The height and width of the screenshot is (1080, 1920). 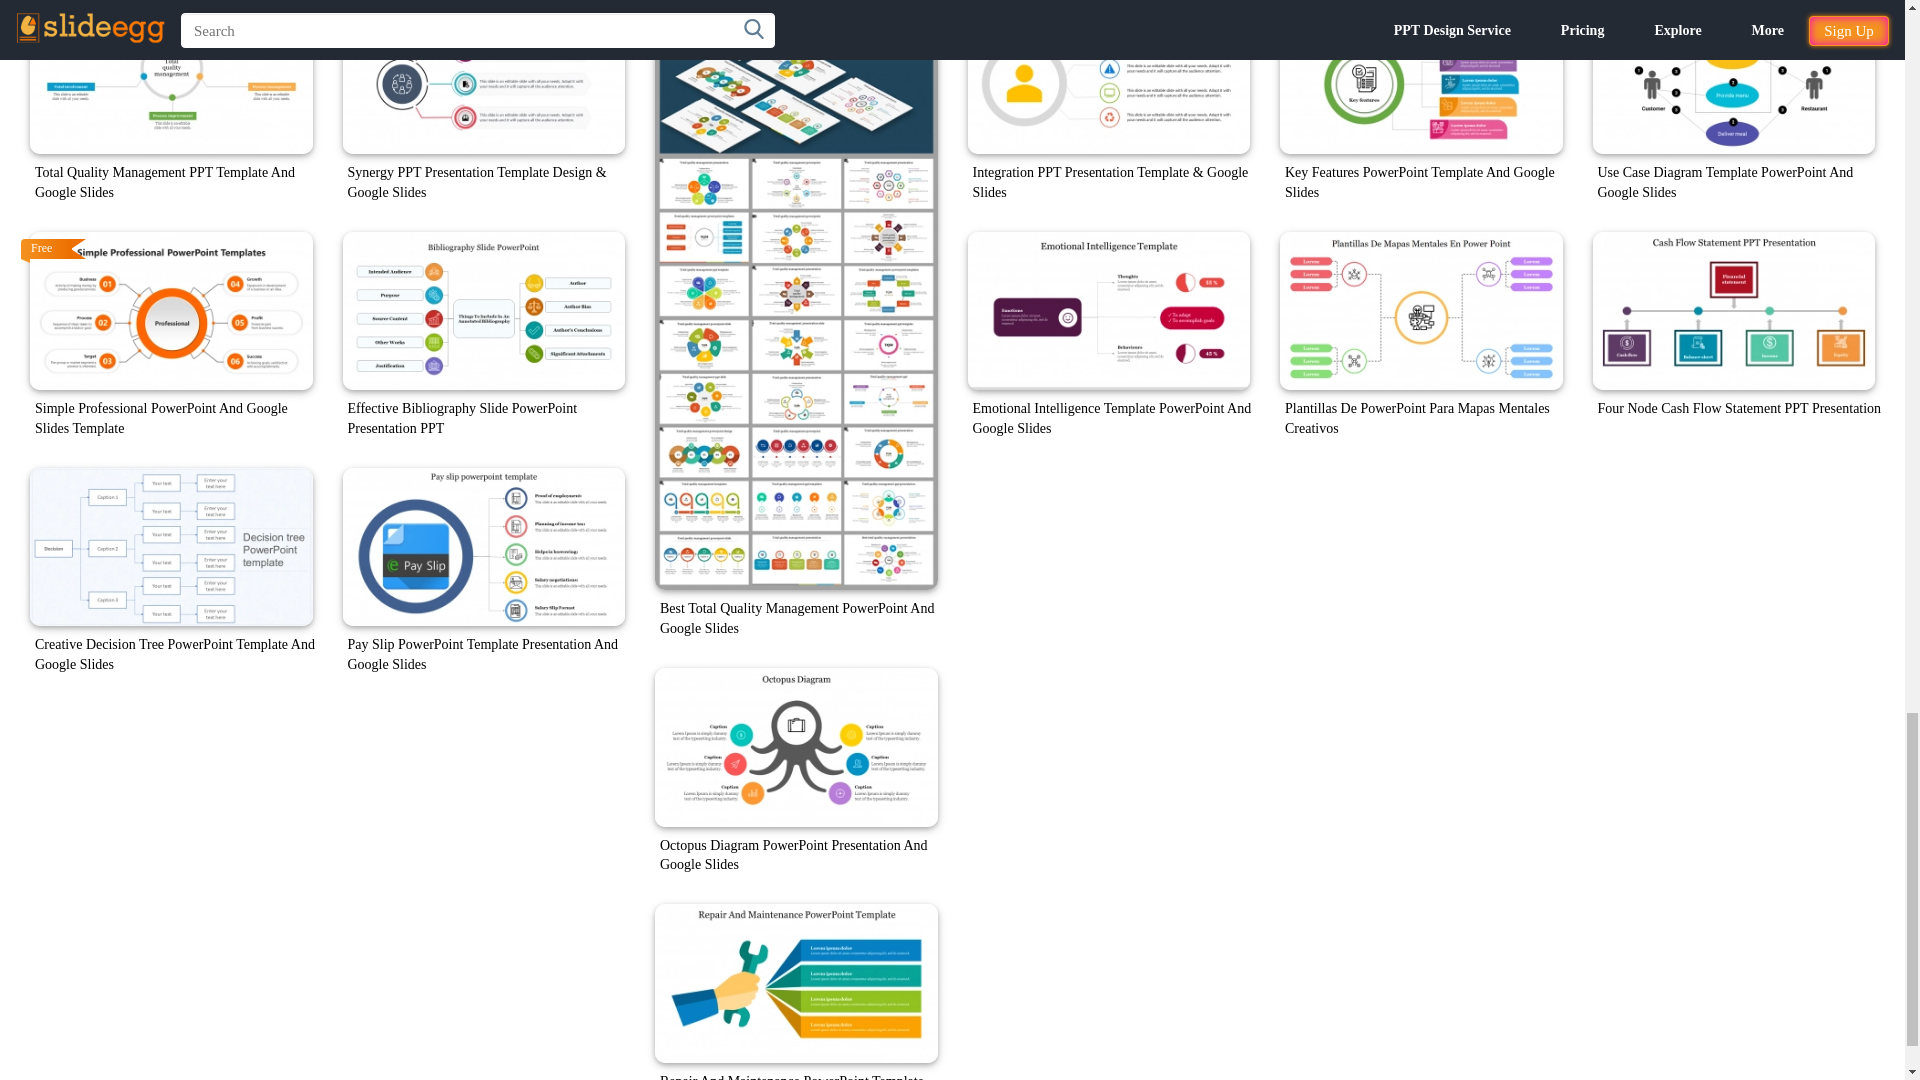 I want to click on Effective Bibliography Slide PowerPoint Presentation PPT, so click(x=483, y=311).